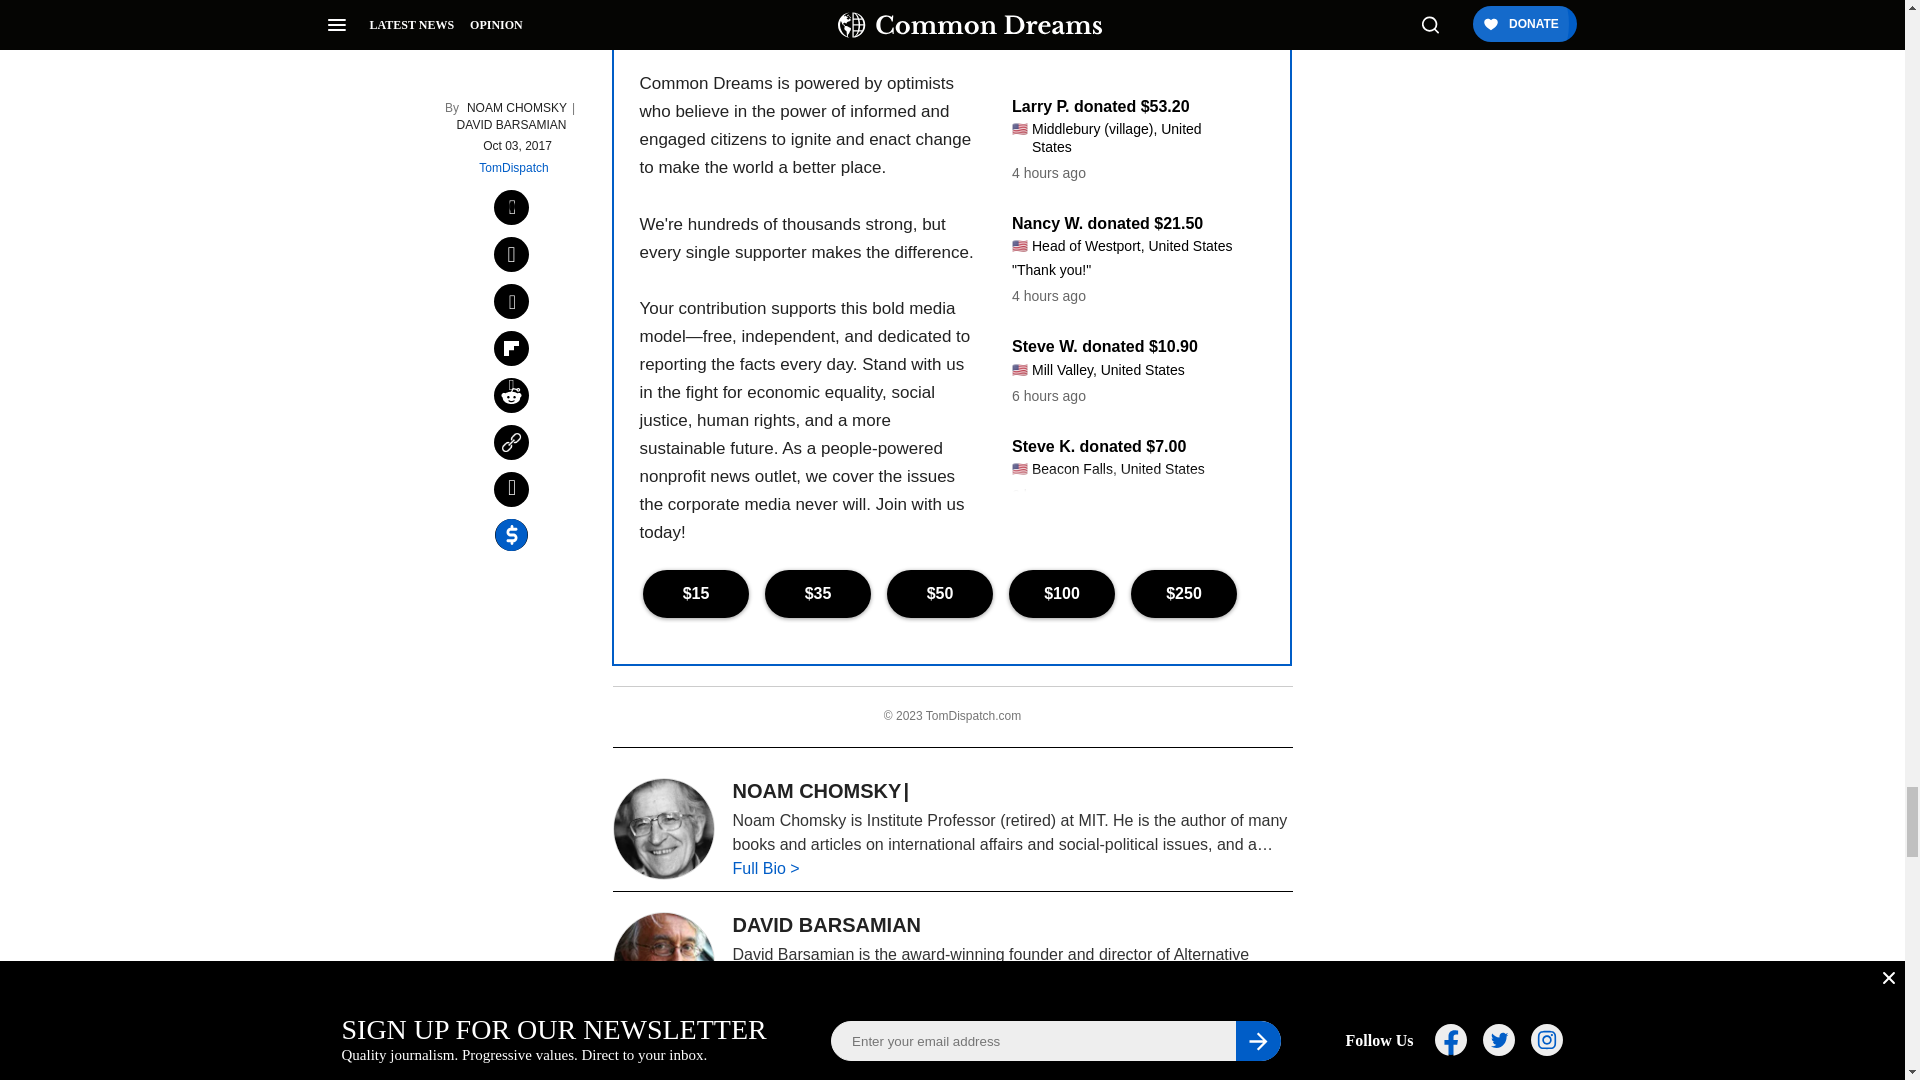 The height and width of the screenshot is (1080, 1920). What do you see at coordinates (951, 594) in the screenshot?
I see `Donate Button Group` at bounding box center [951, 594].